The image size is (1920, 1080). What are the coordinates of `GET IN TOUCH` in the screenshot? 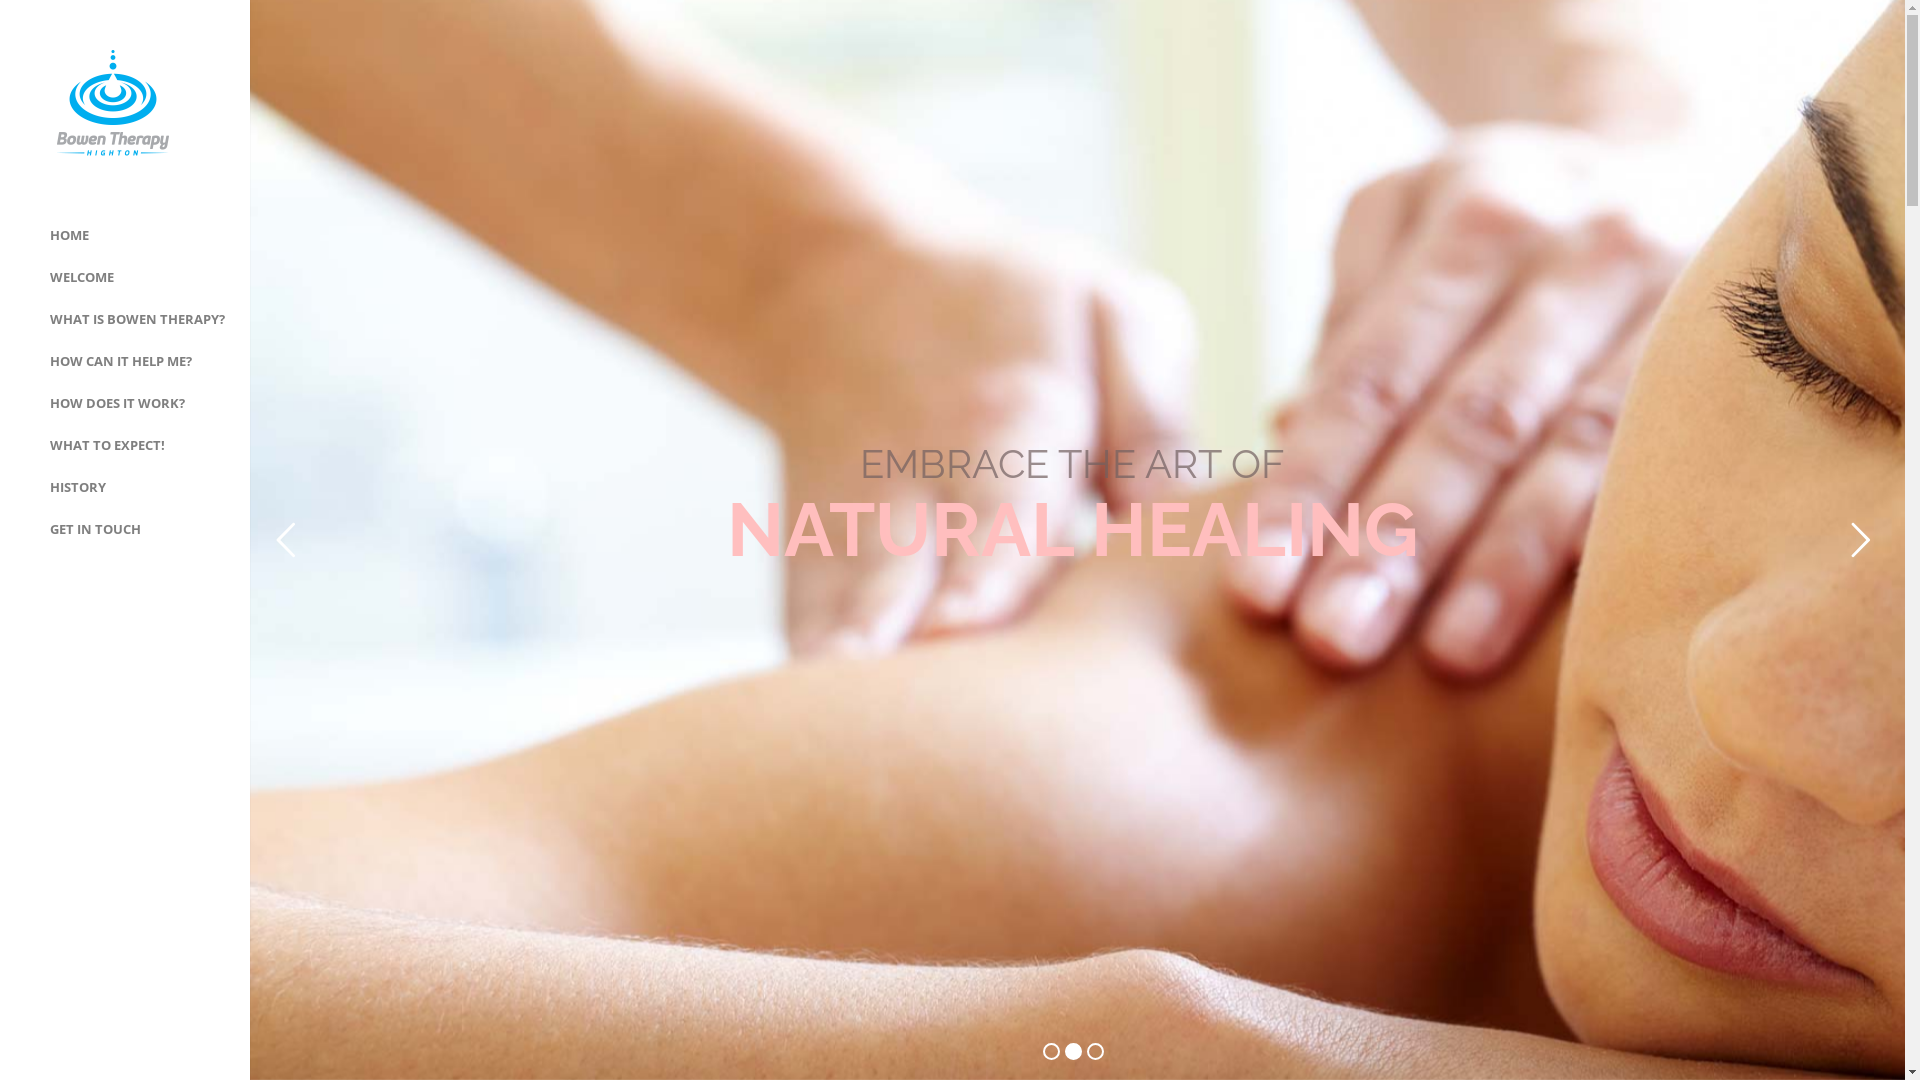 It's located at (96, 529).